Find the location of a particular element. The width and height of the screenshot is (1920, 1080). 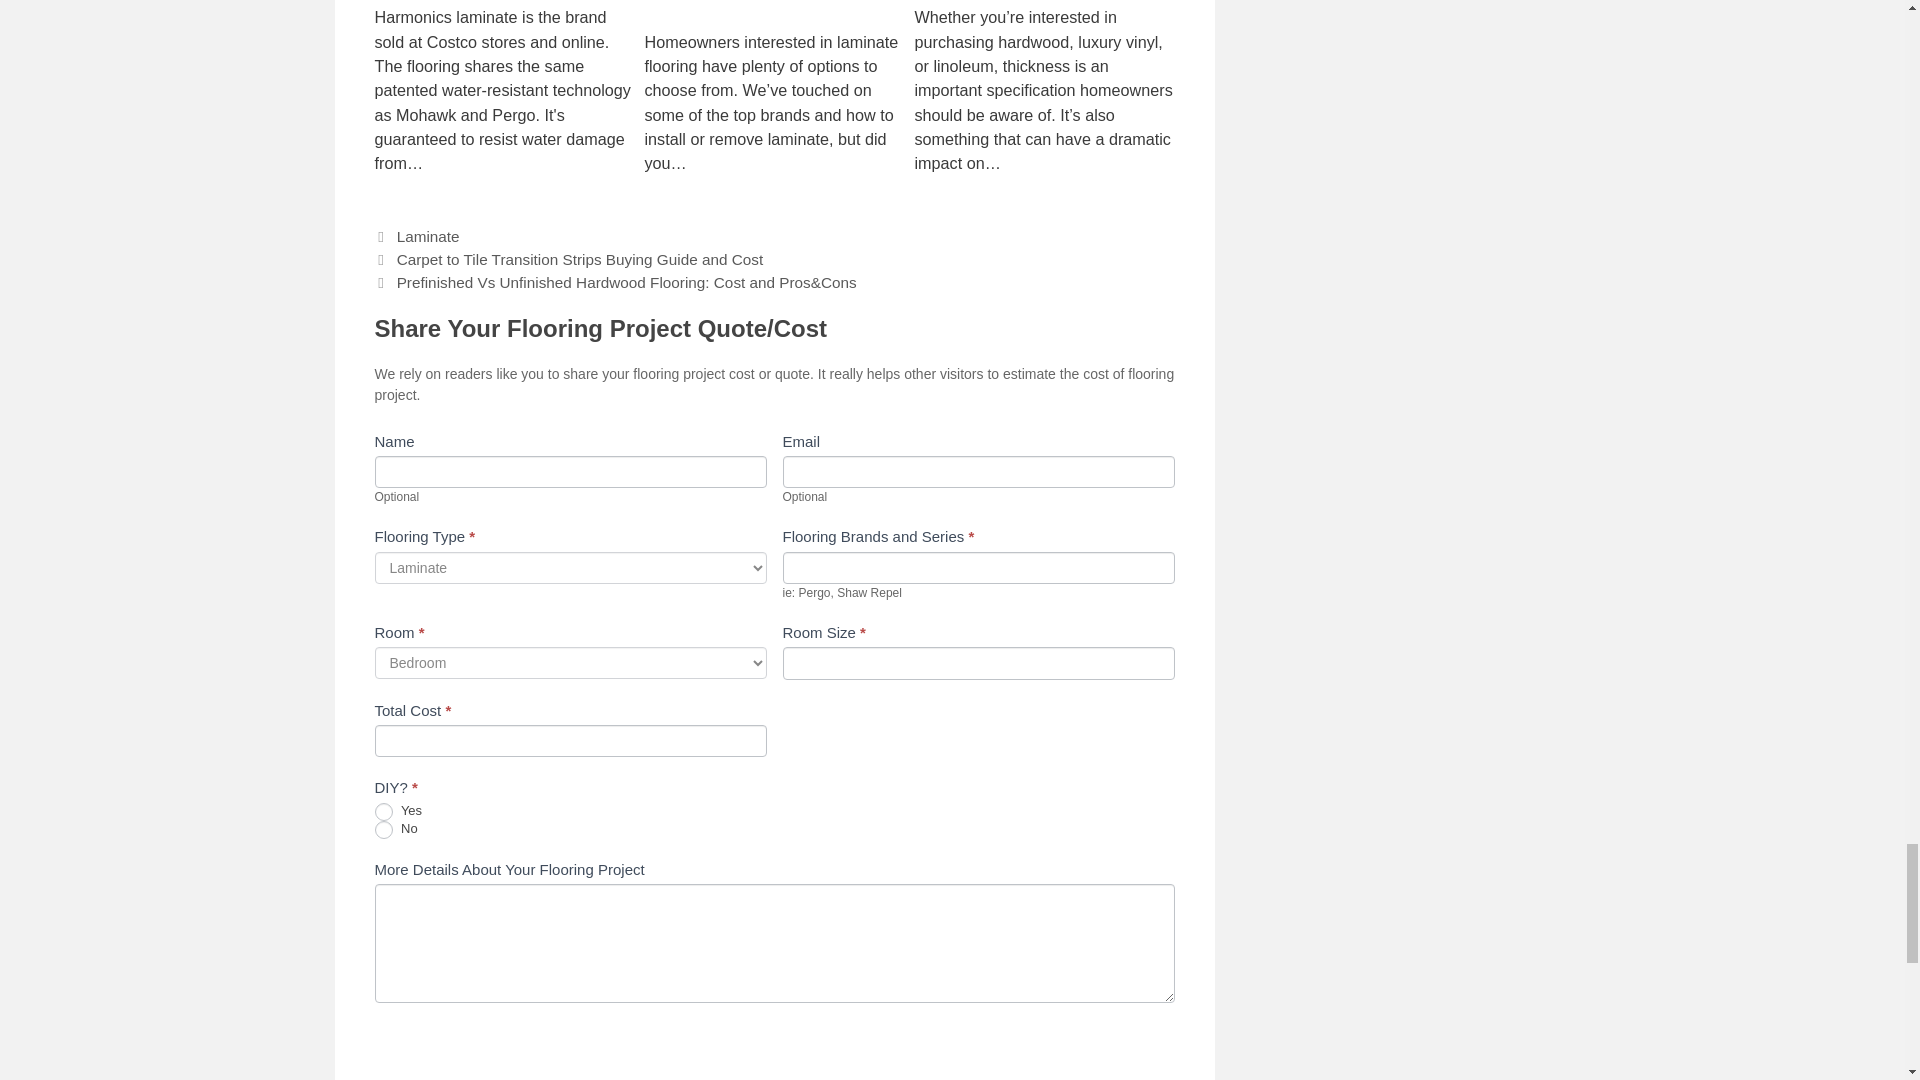

No is located at coordinates (382, 830).